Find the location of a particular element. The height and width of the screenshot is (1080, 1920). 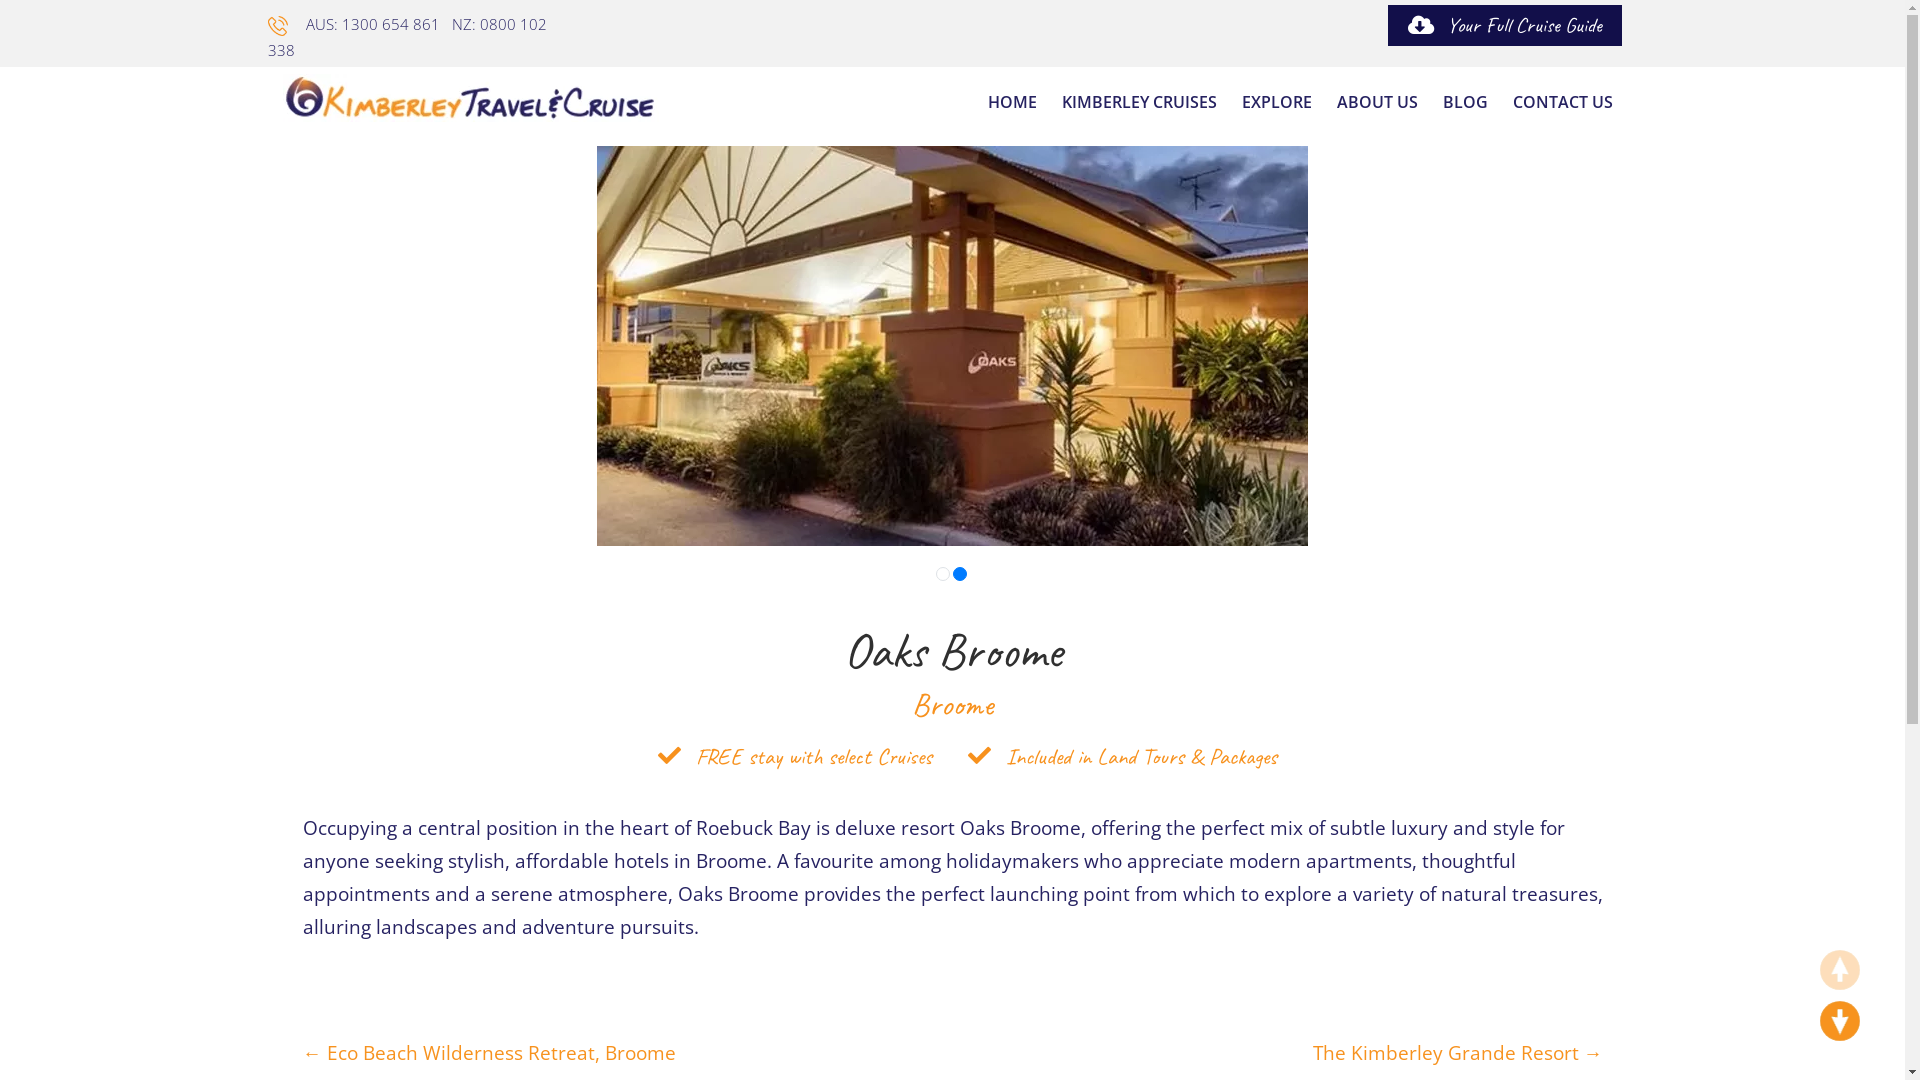

Oaks-Broome is located at coordinates (952, 346).